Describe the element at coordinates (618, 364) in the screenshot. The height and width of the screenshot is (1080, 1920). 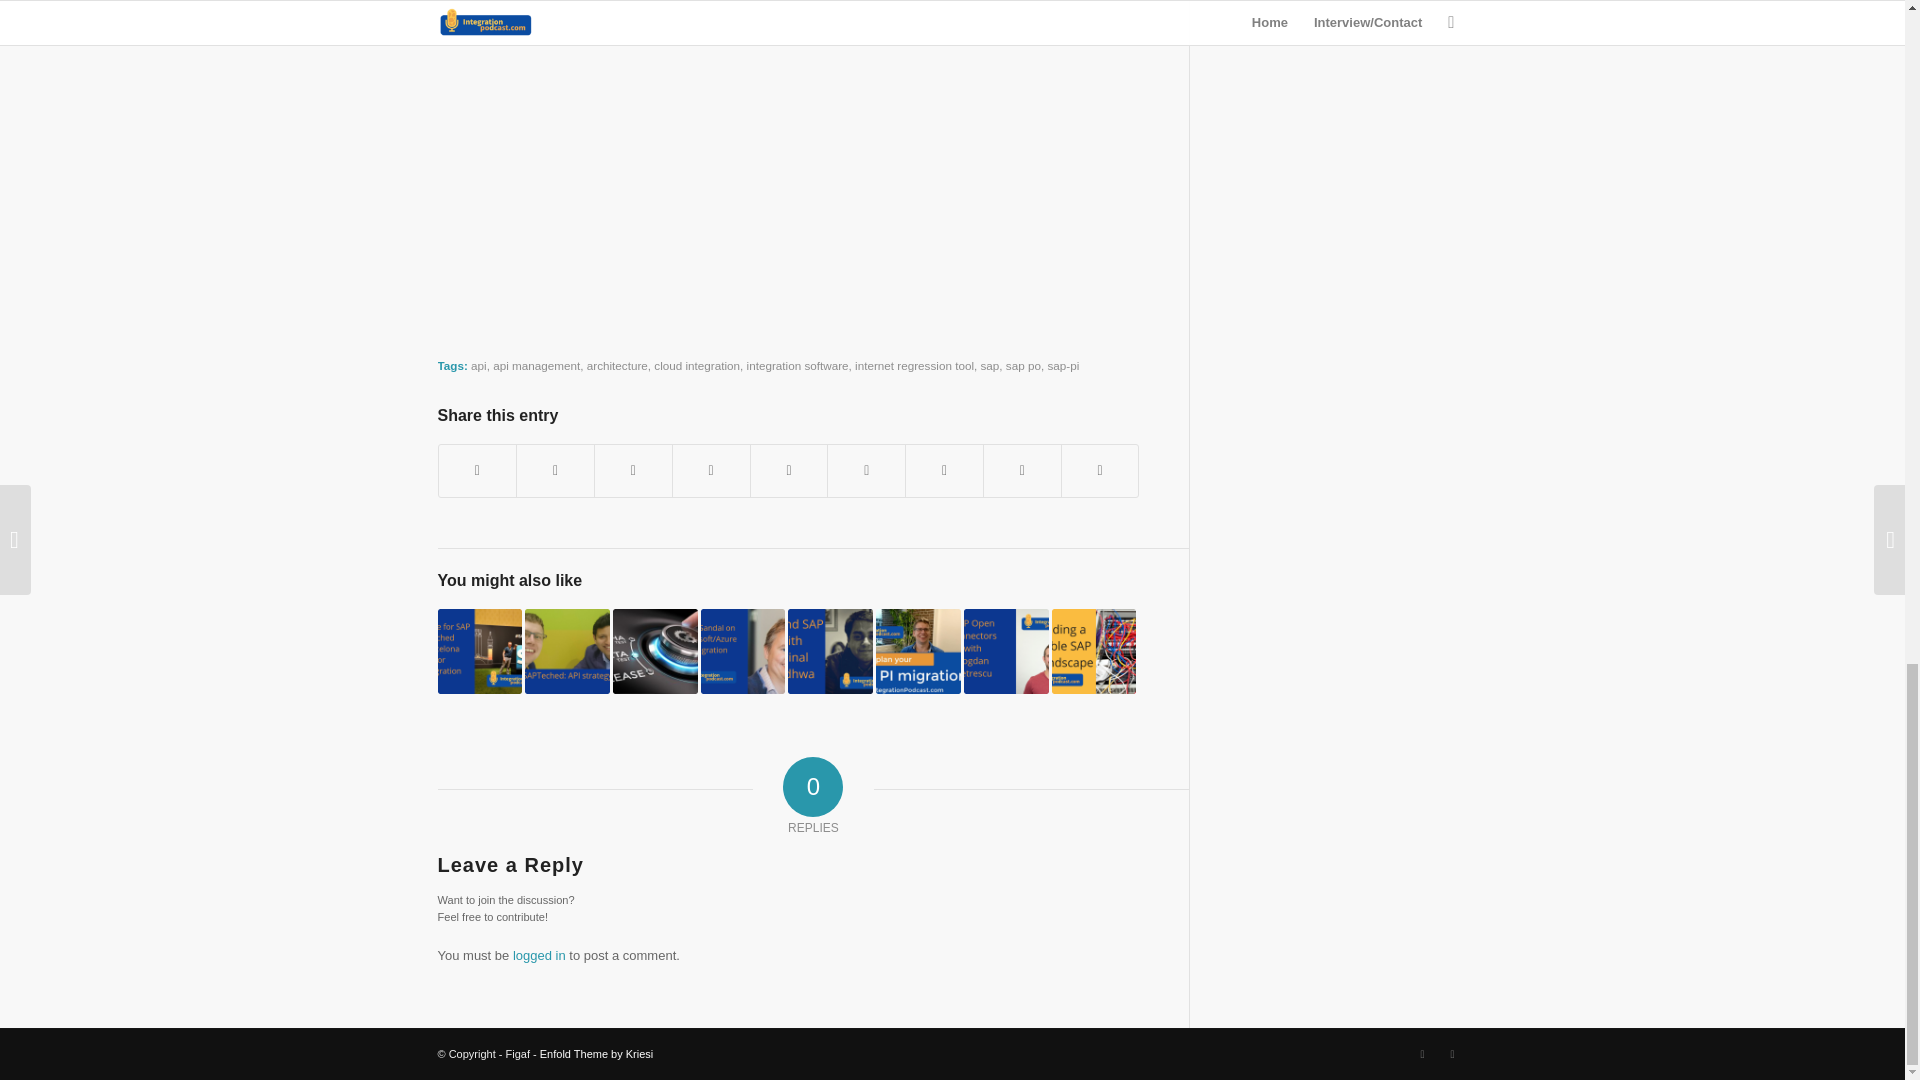
I see `architecture` at that location.